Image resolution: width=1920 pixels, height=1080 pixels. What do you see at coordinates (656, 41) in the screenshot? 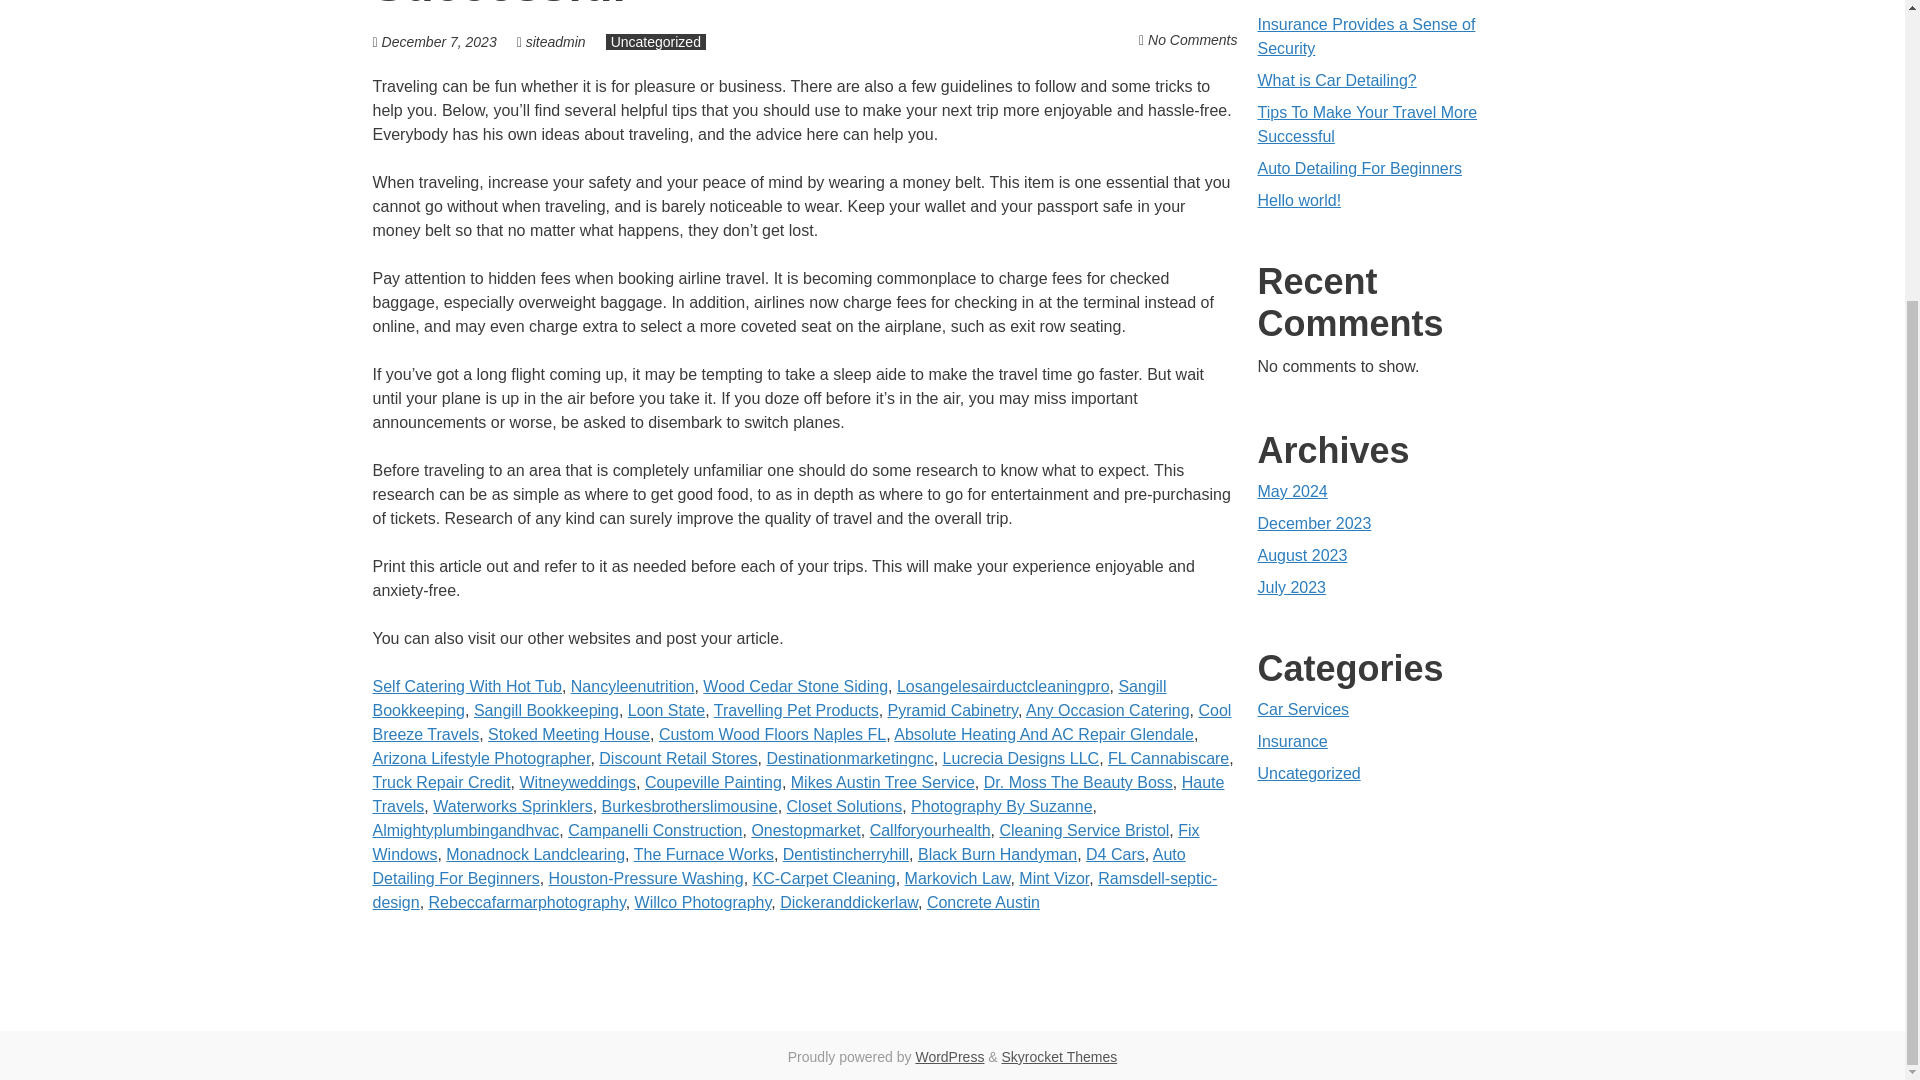
I see `Uncategorized` at bounding box center [656, 41].